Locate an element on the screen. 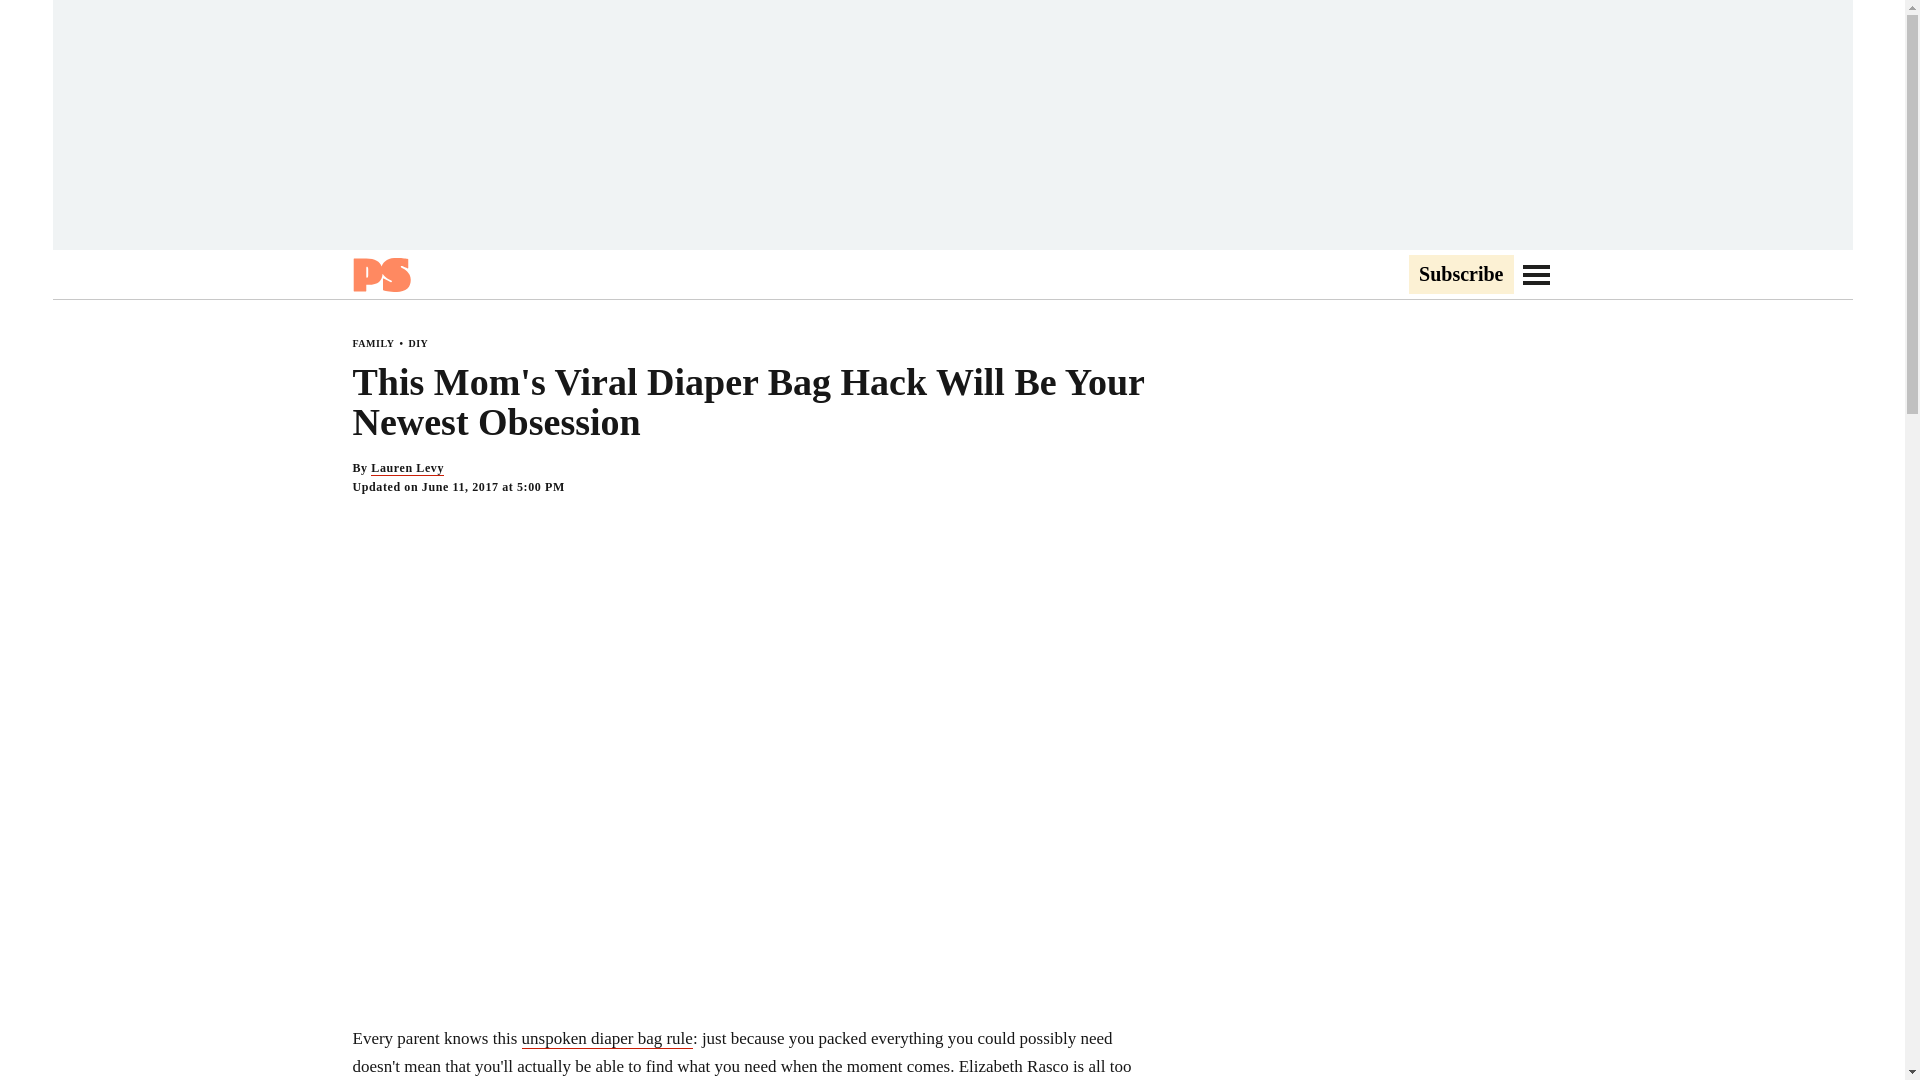 The width and height of the screenshot is (1920, 1080). unspoken diaper bag rule is located at coordinates (608, 1038).